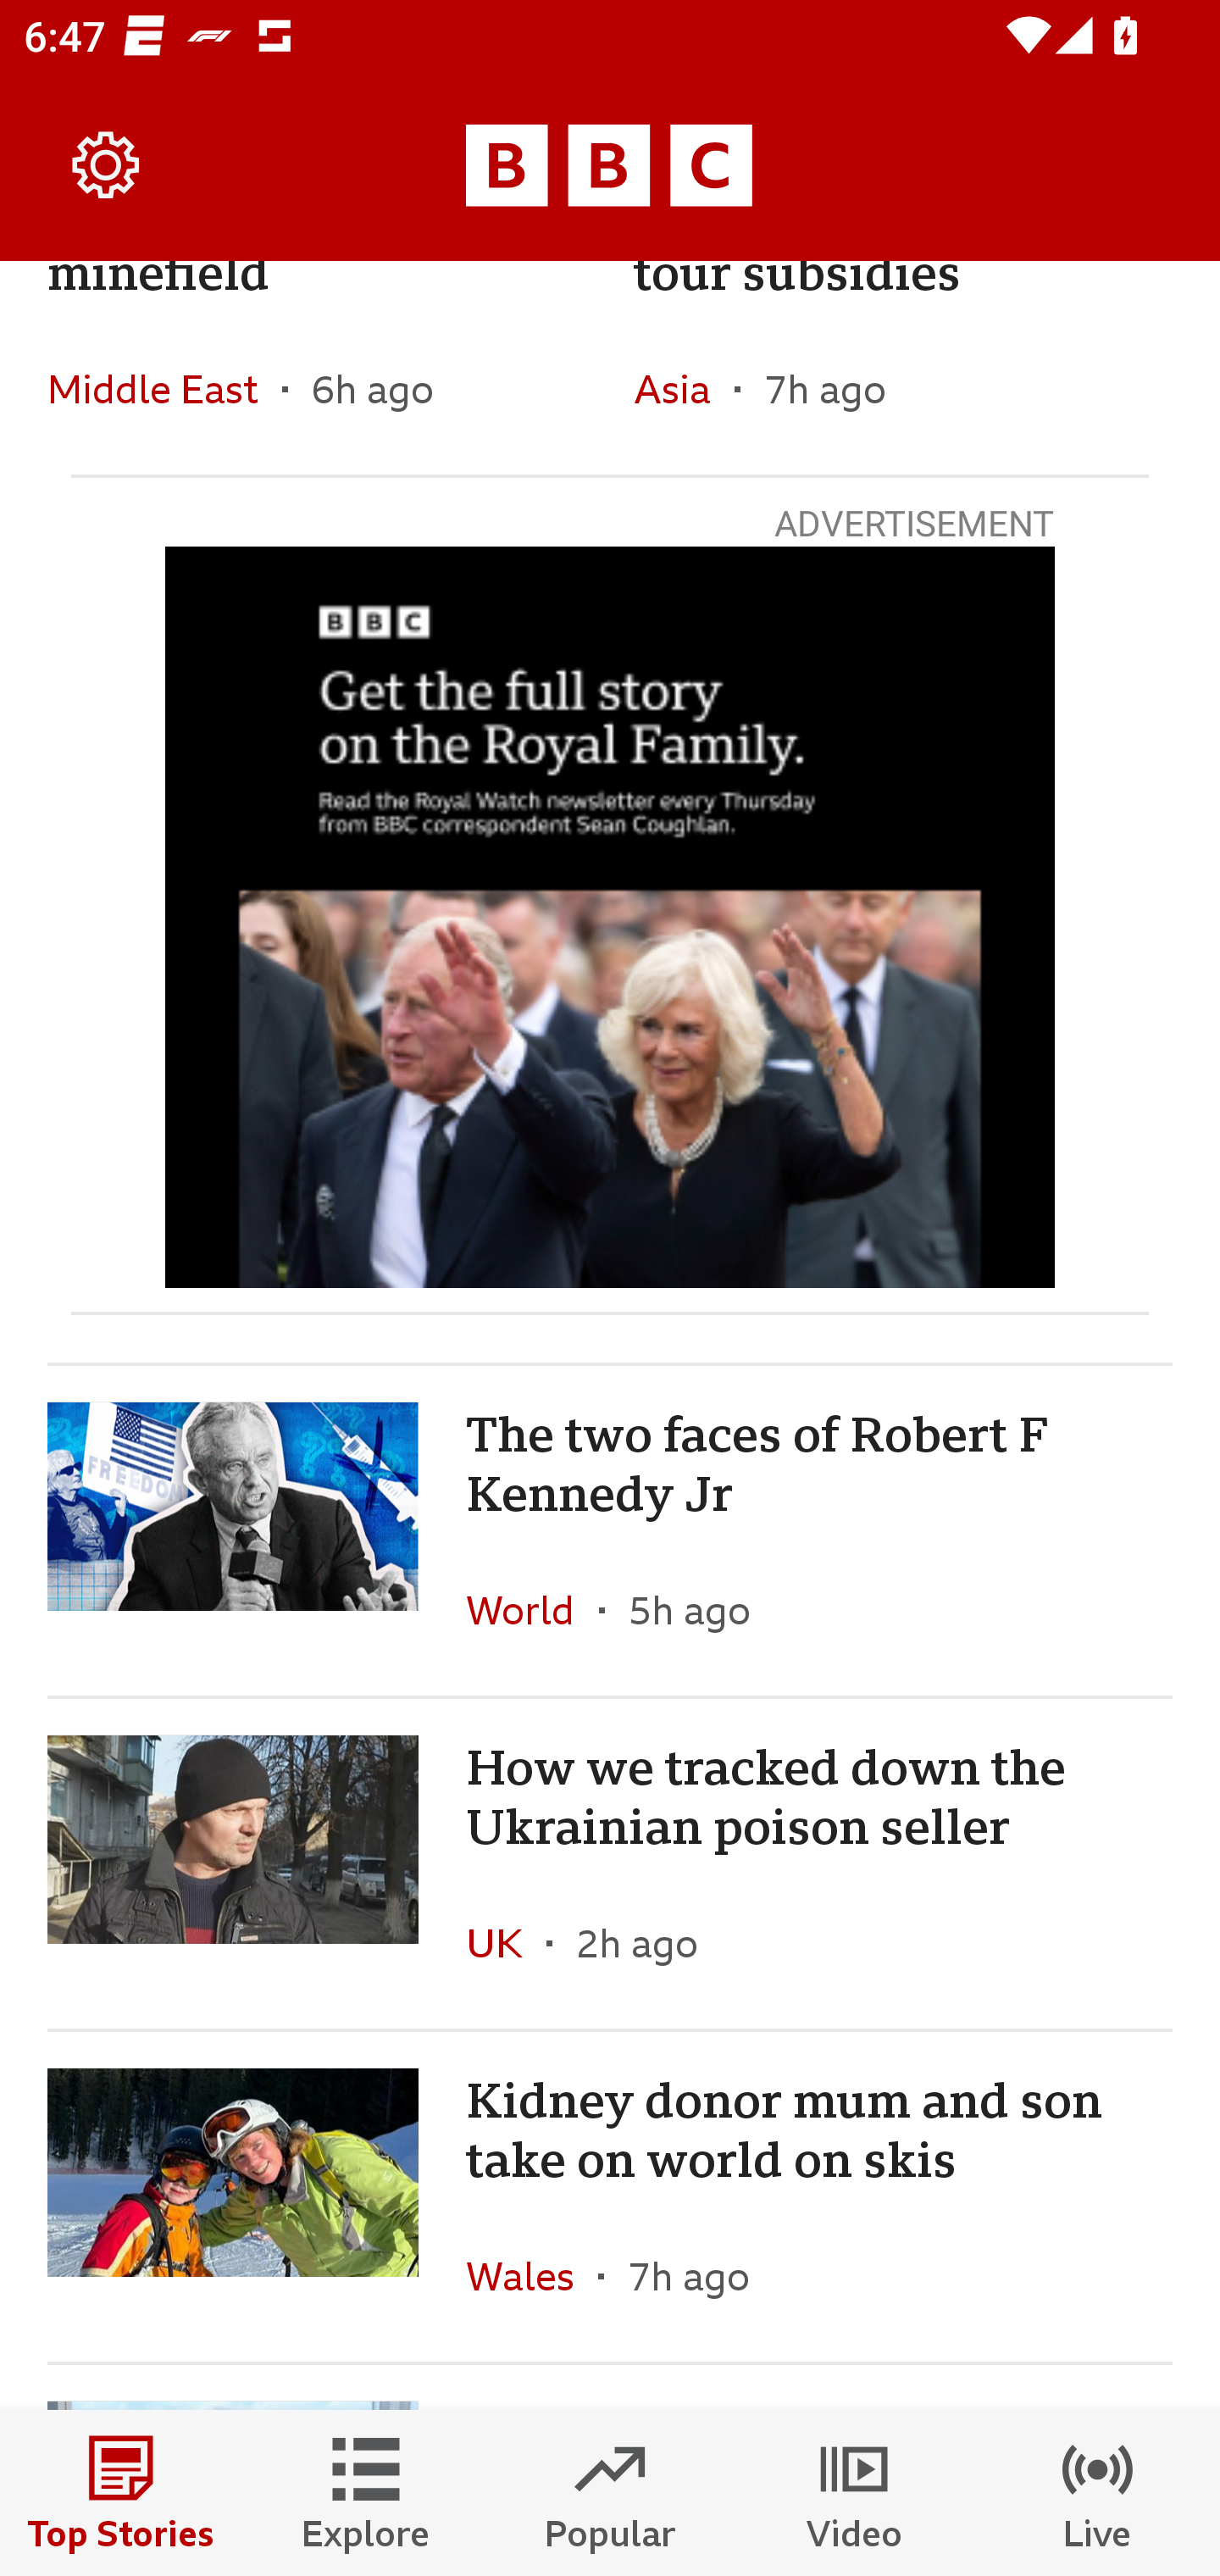 The image size is (1220, 2576). Describe the element at coordinates (366, 2493) in the screenshot. I see `Explore` at that location.